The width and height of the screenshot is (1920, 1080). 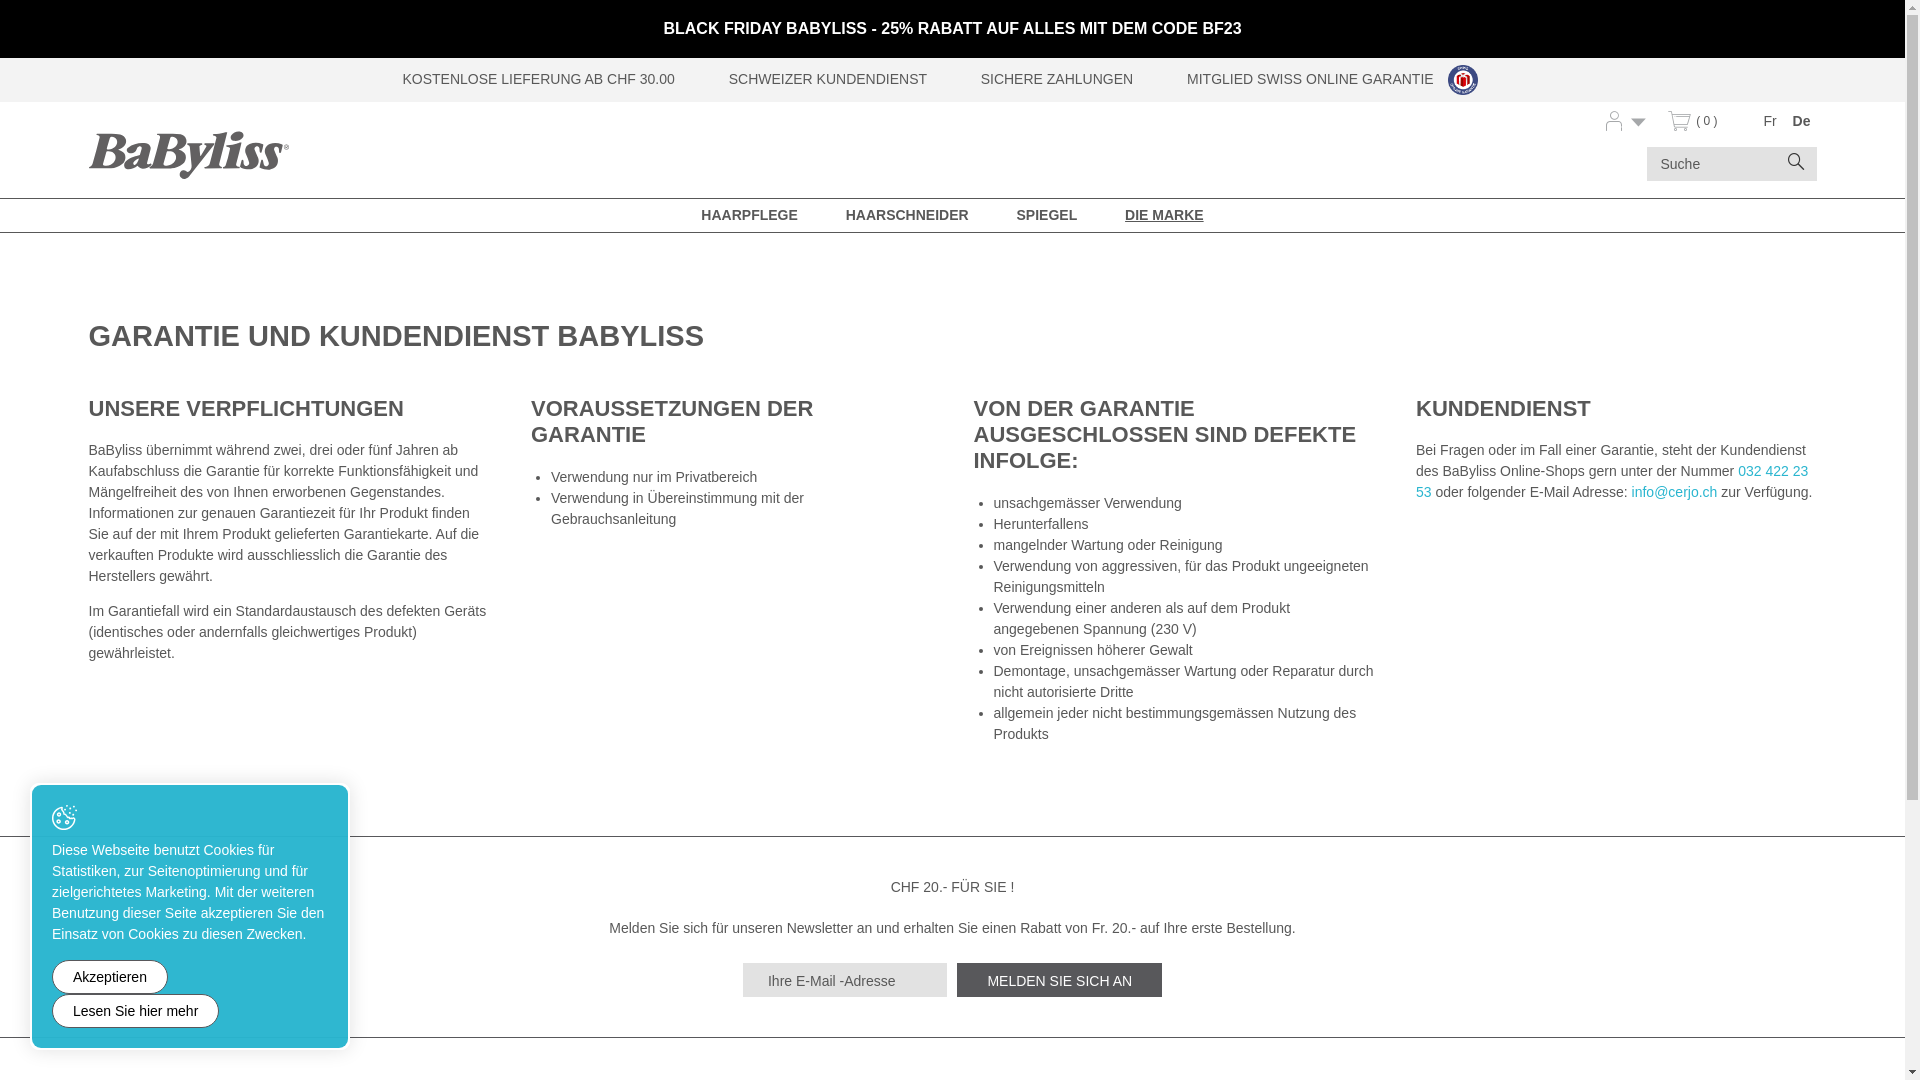 I want to click on SPIEGEL, so click(x=1046, y=214).